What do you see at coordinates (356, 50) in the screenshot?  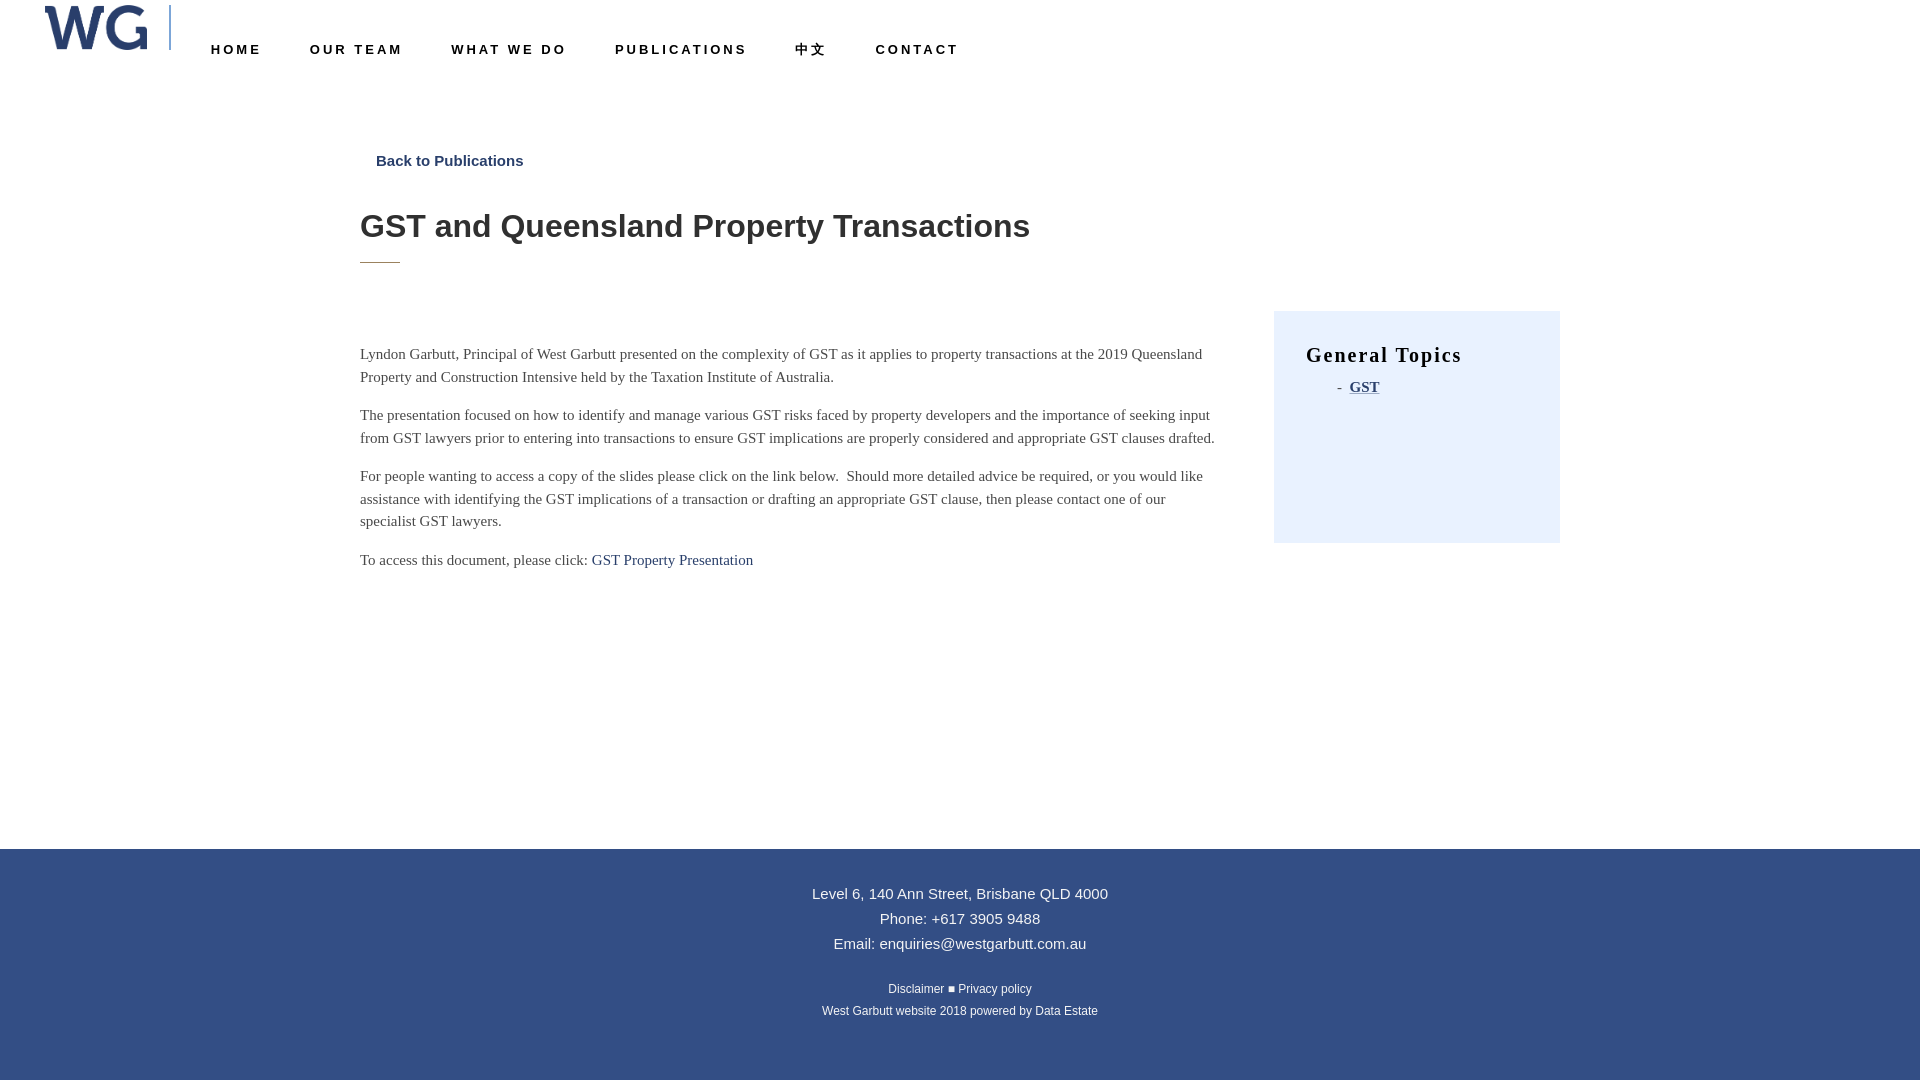 I see `OUR TEAM` at bounding box center [356, 50].